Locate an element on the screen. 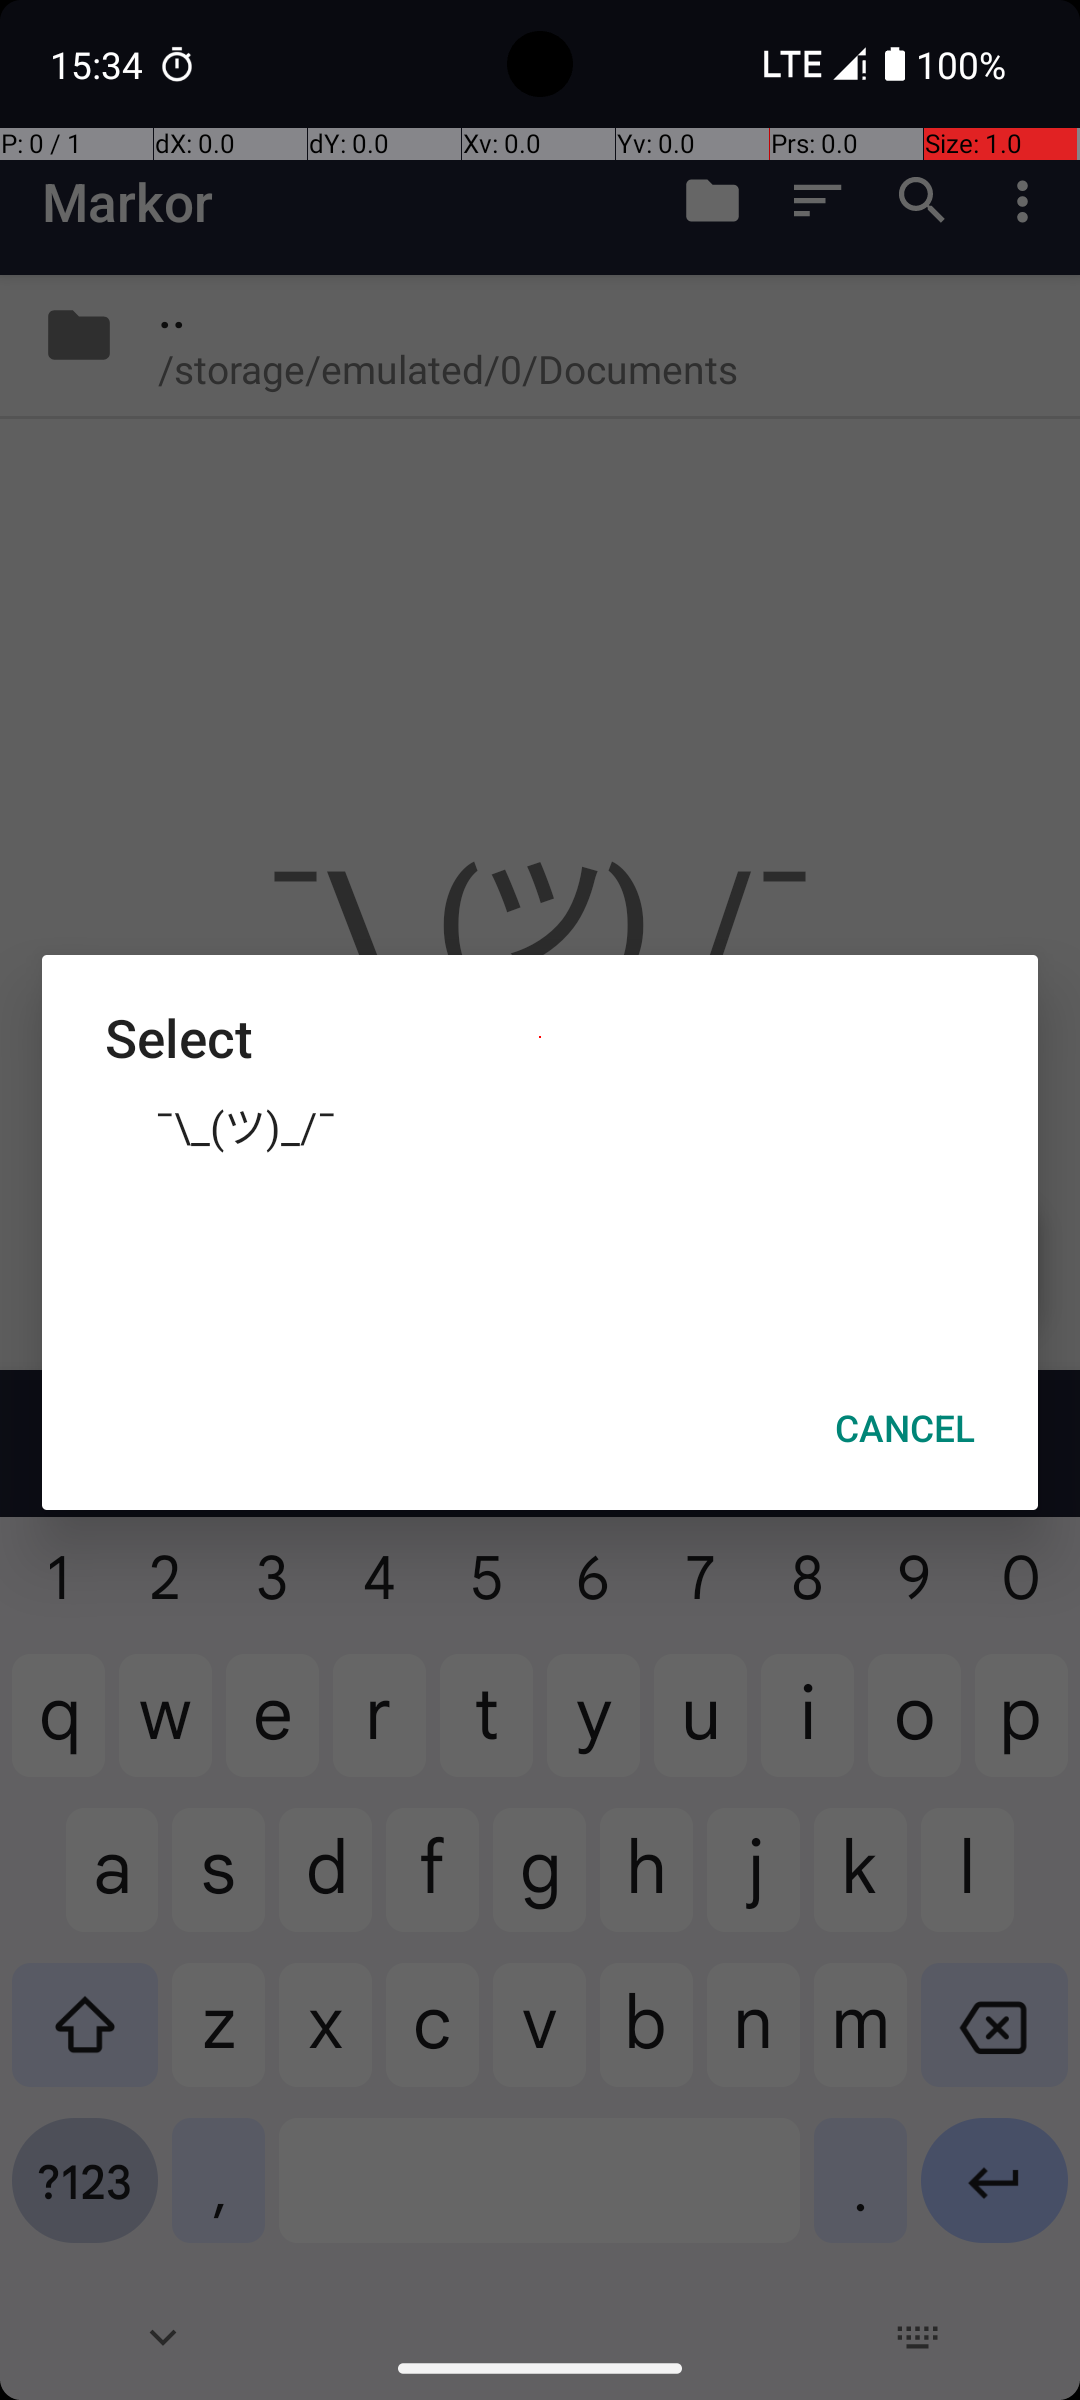 This screenshot has width=1080, height=2400. Select is located at coordinates (540, 1038).